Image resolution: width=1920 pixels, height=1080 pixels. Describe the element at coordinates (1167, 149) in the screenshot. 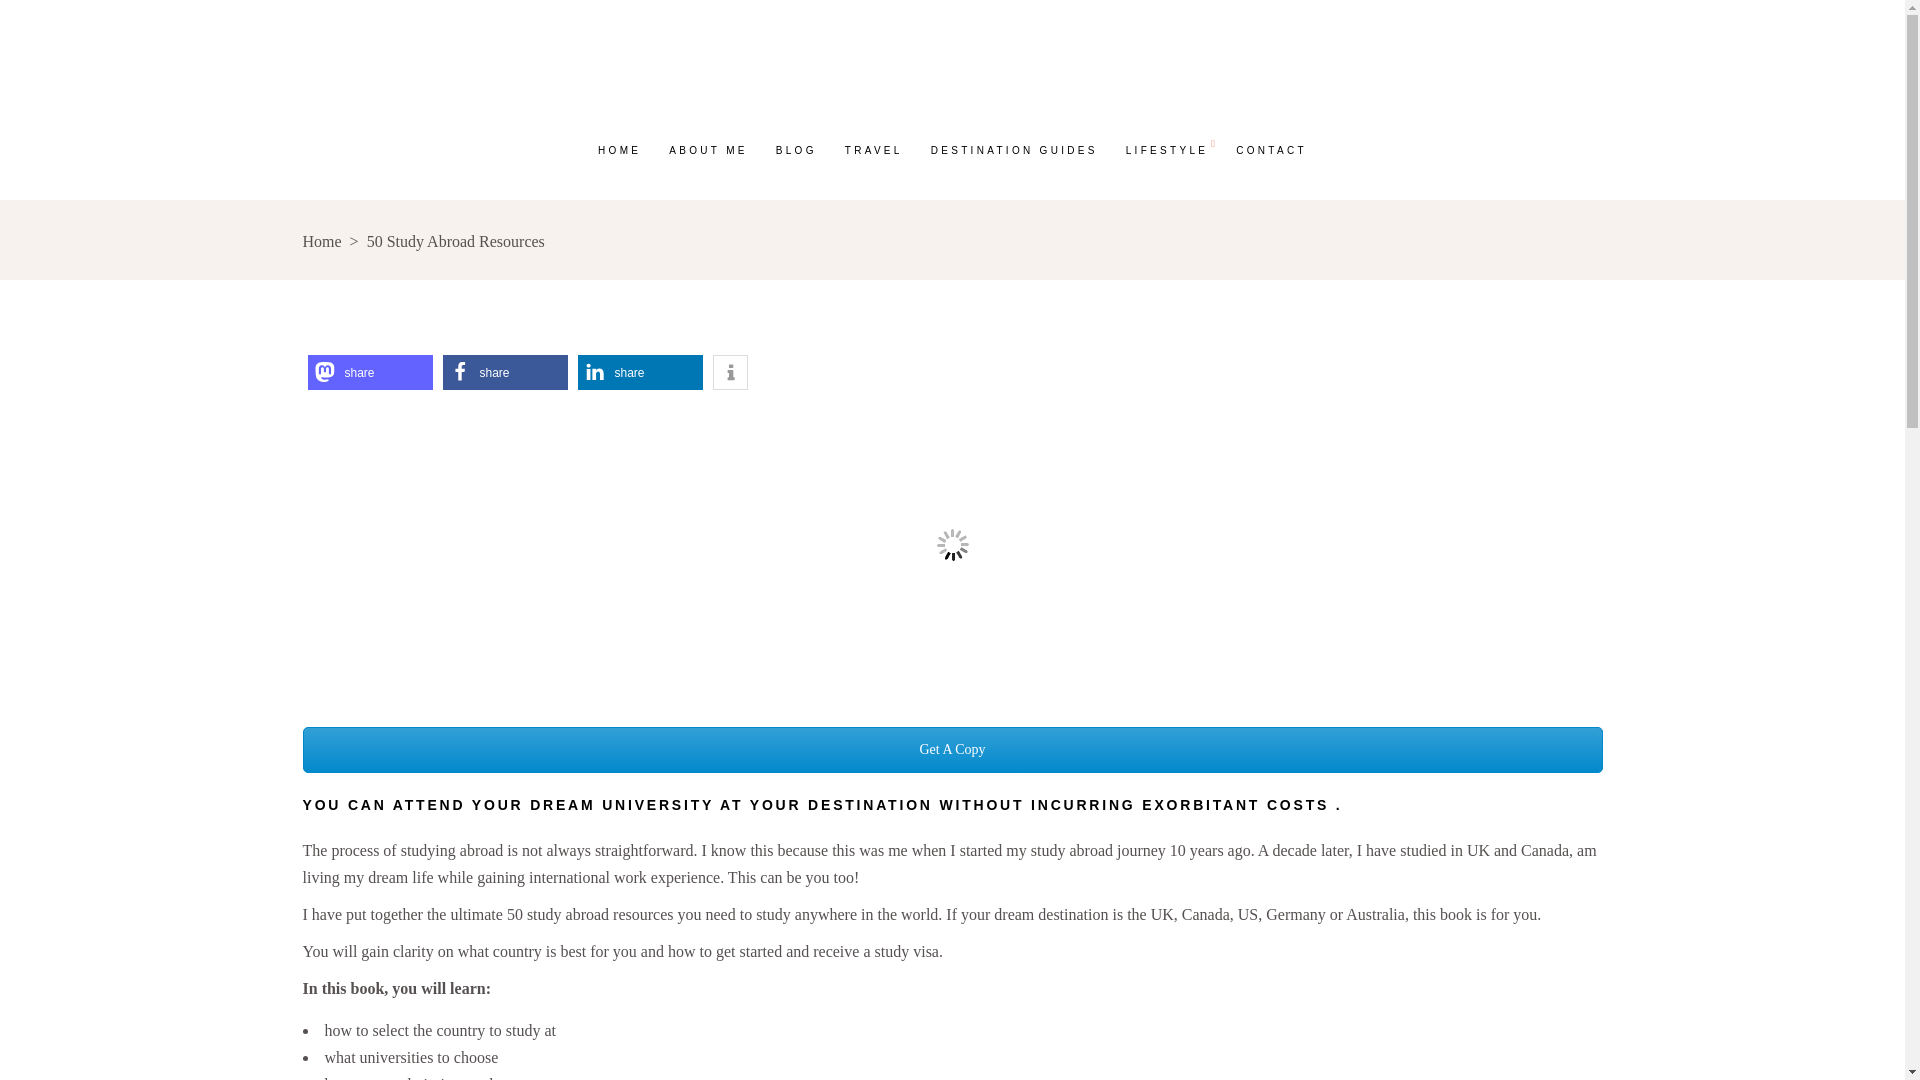

I see `LIFESTYLE` at that location.